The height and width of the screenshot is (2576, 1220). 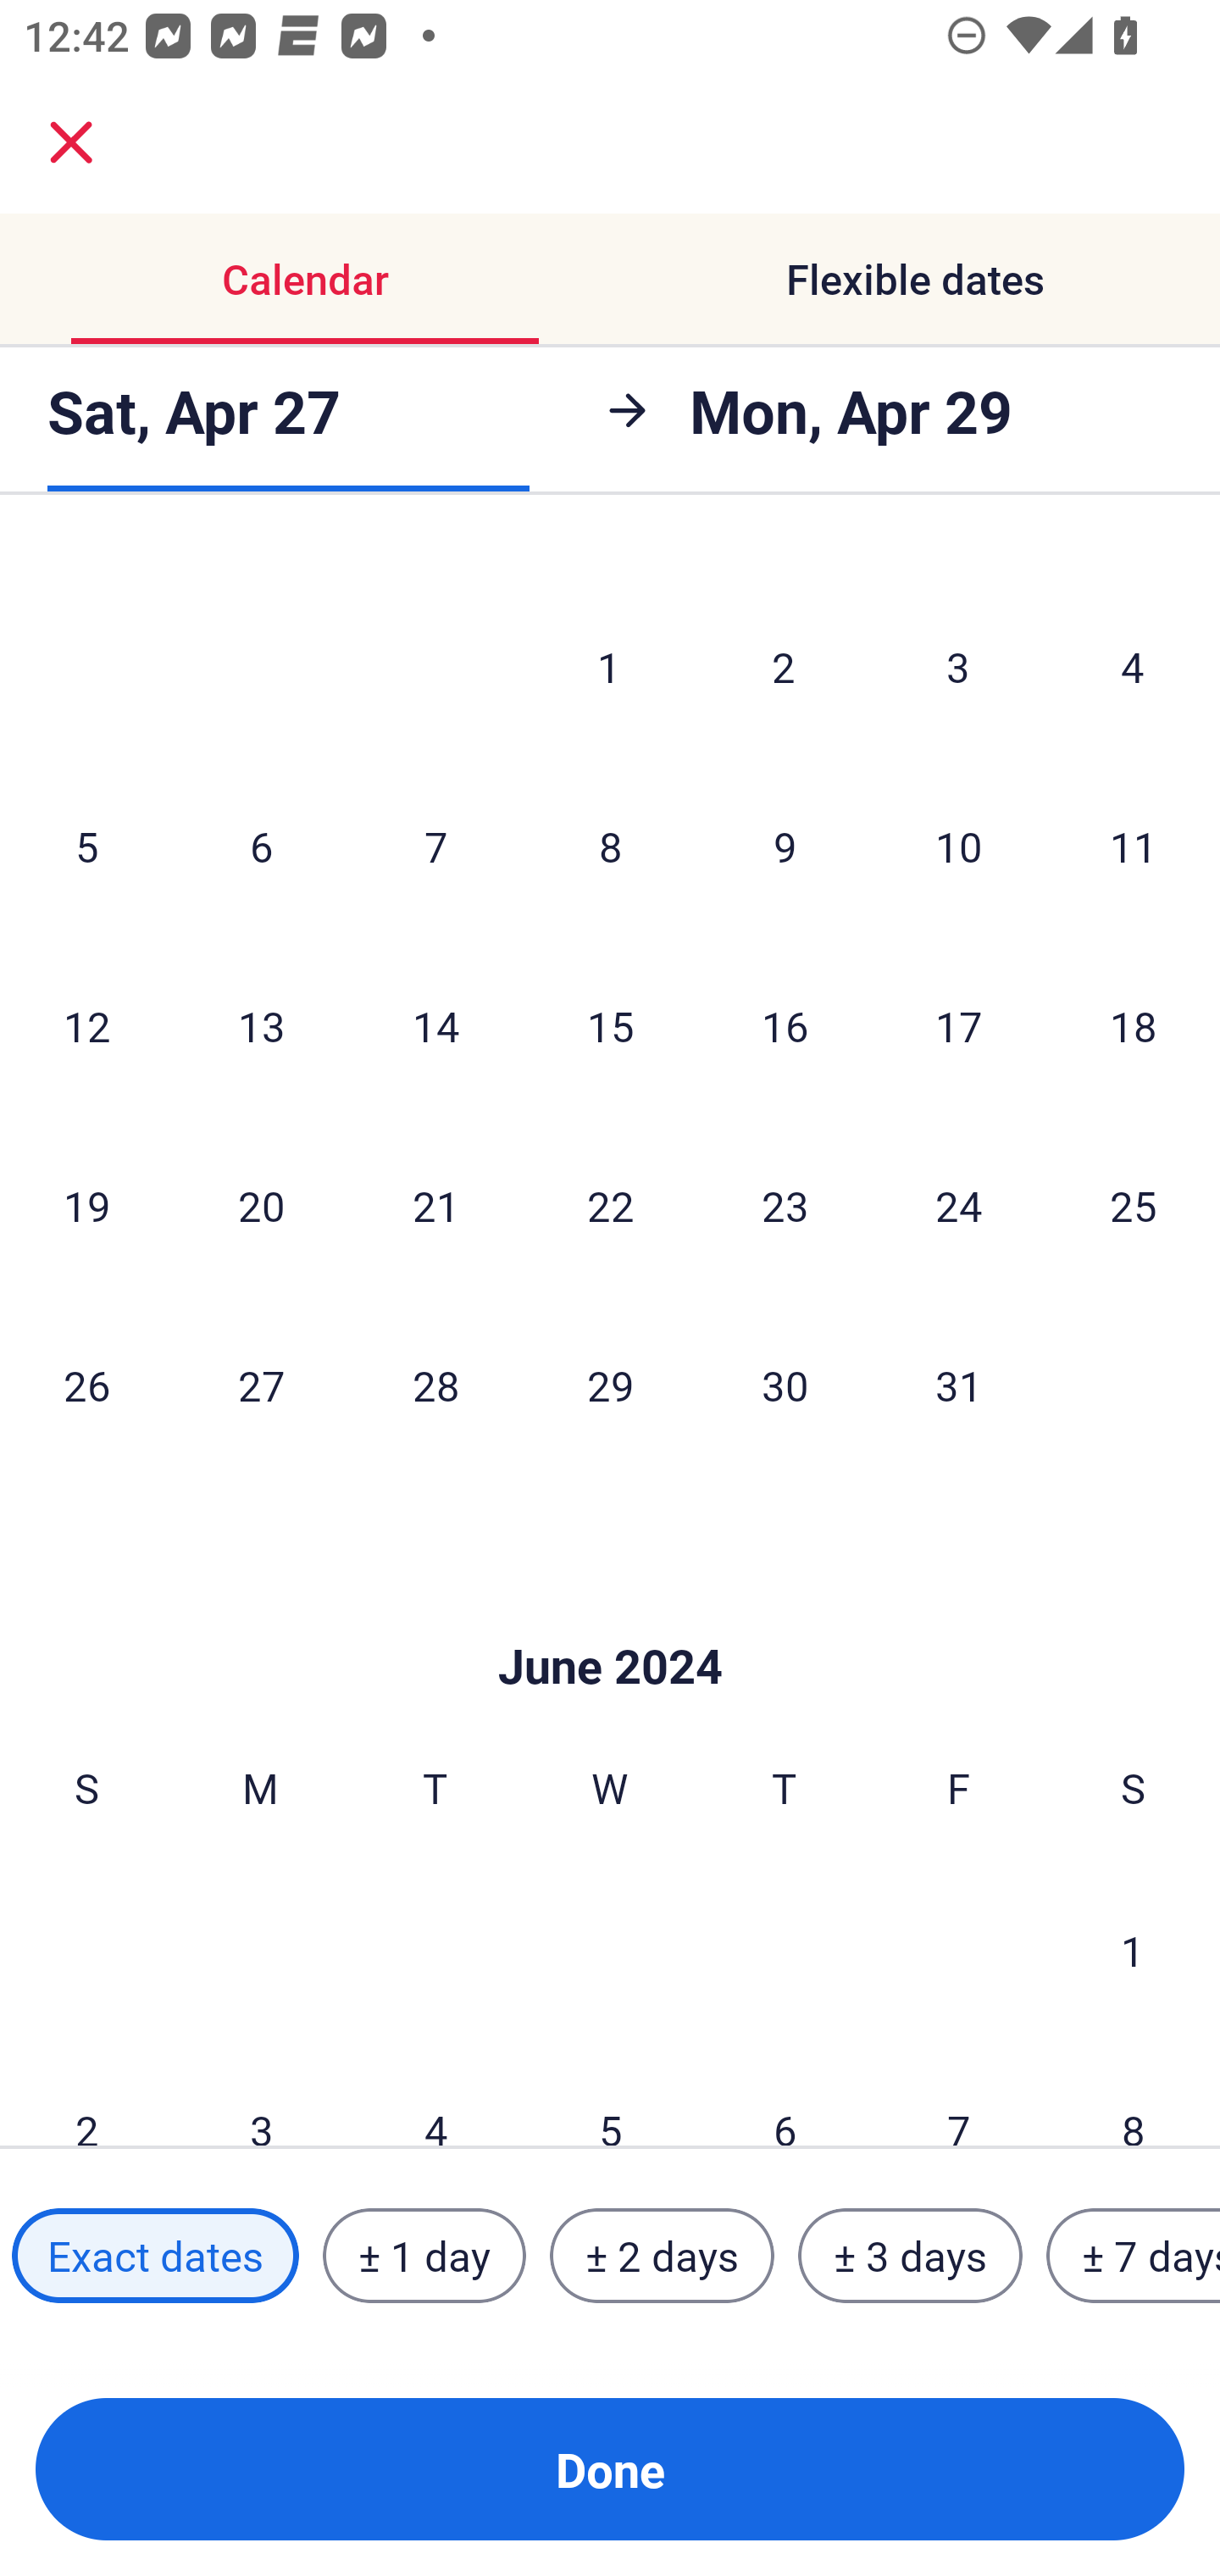 What do you see at coordinates (610, 2469) in the screenshot?
I see `Done` at bounding box center [610, 2469].